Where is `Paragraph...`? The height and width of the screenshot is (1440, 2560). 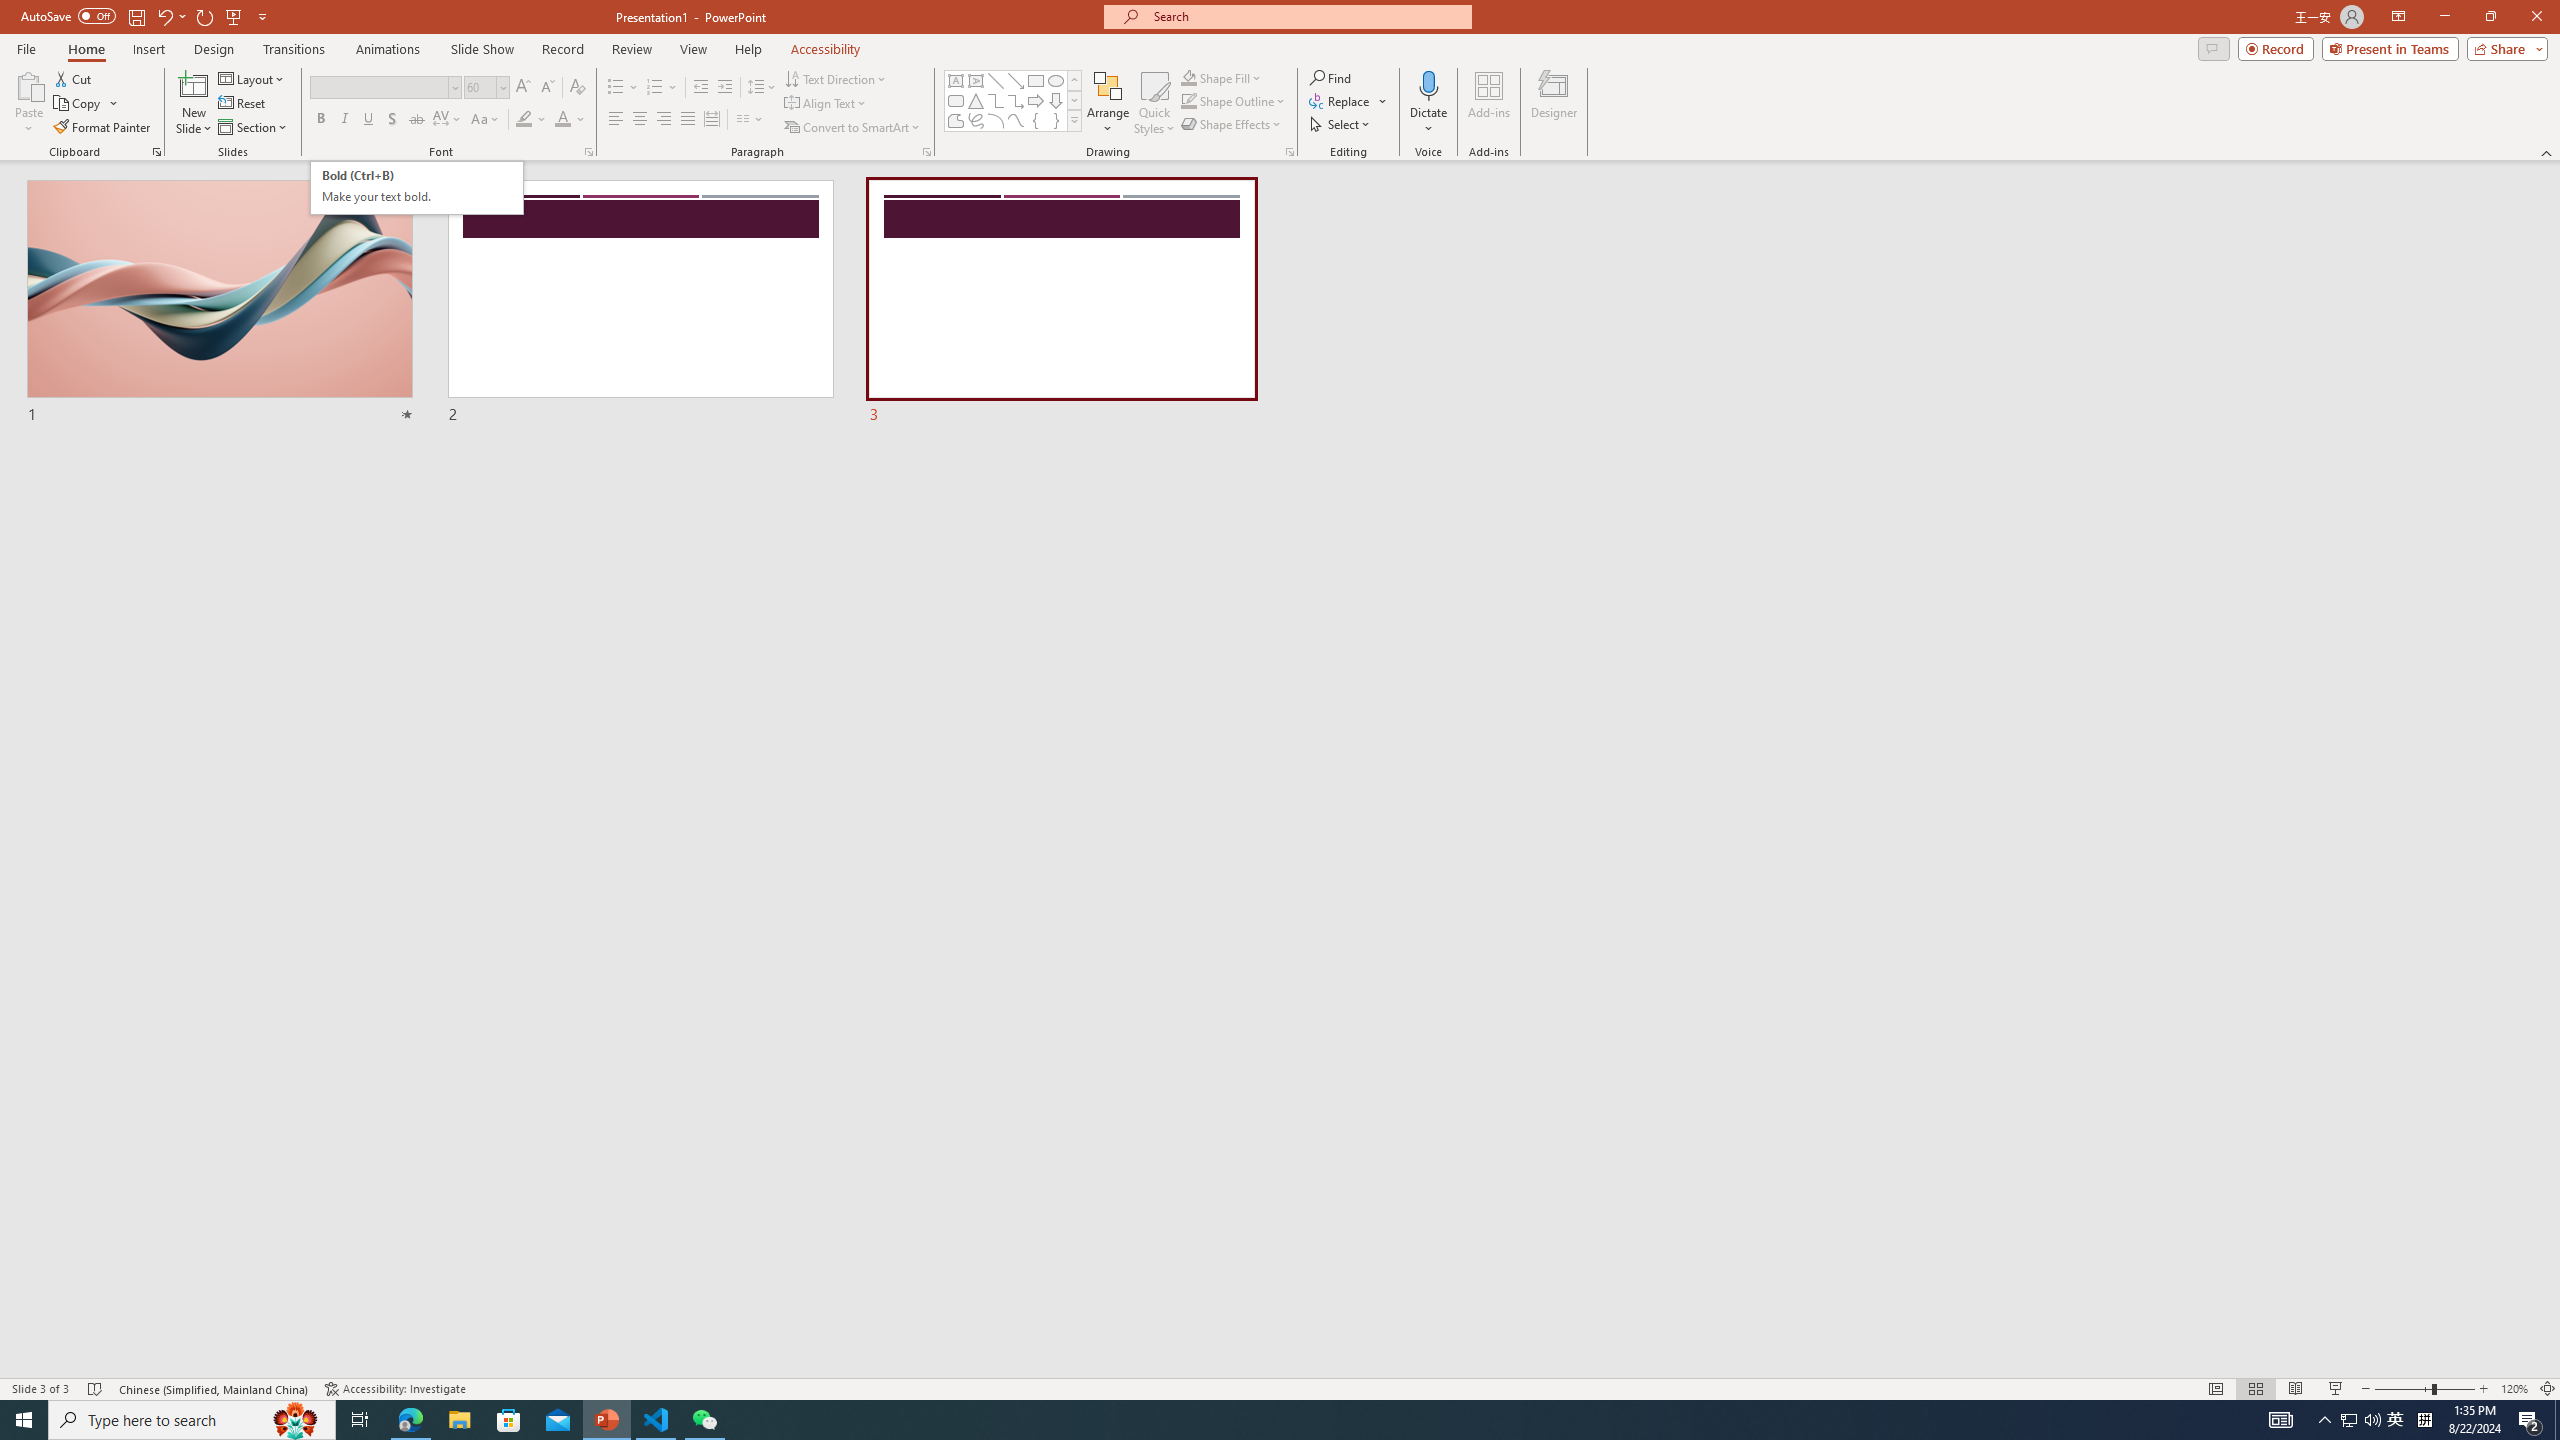 Paragraph... is located at coordinates (926, 152).